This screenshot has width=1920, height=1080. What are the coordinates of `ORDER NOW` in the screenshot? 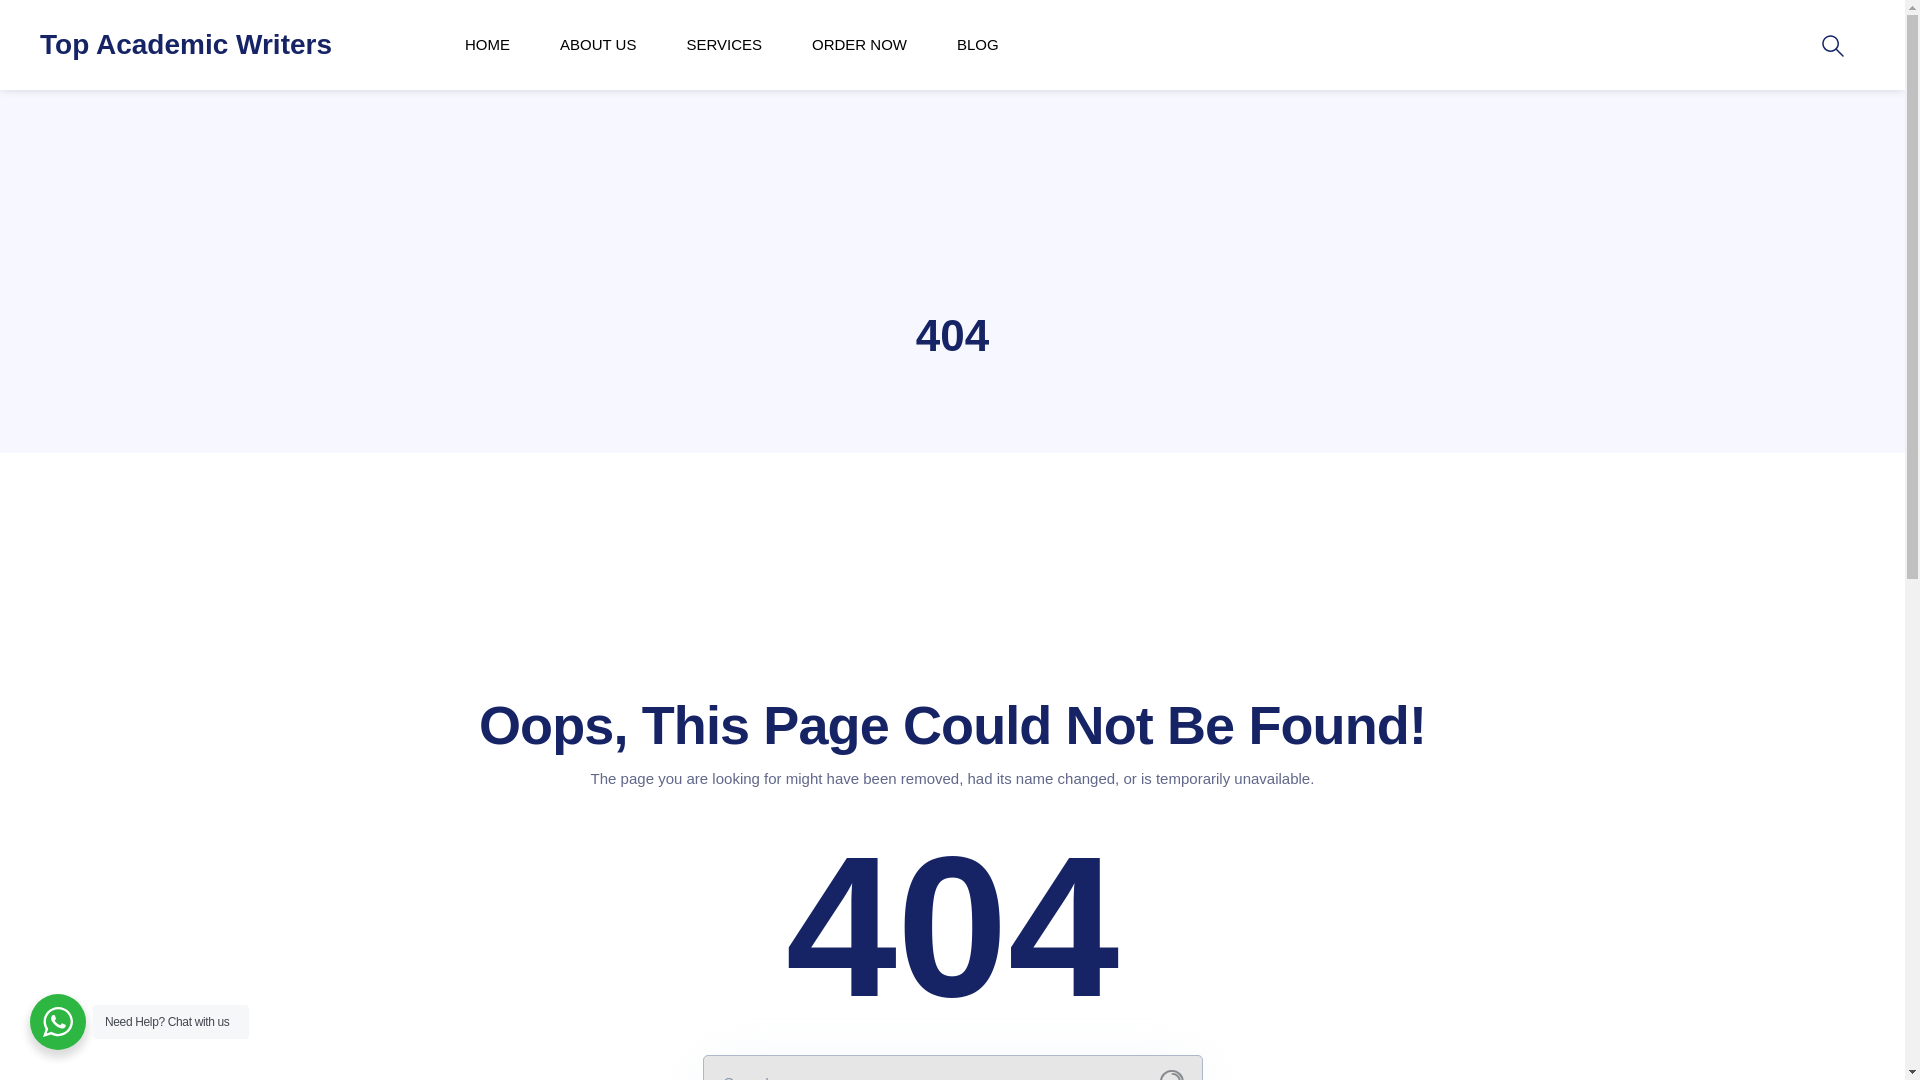 It's located at (859, 44).